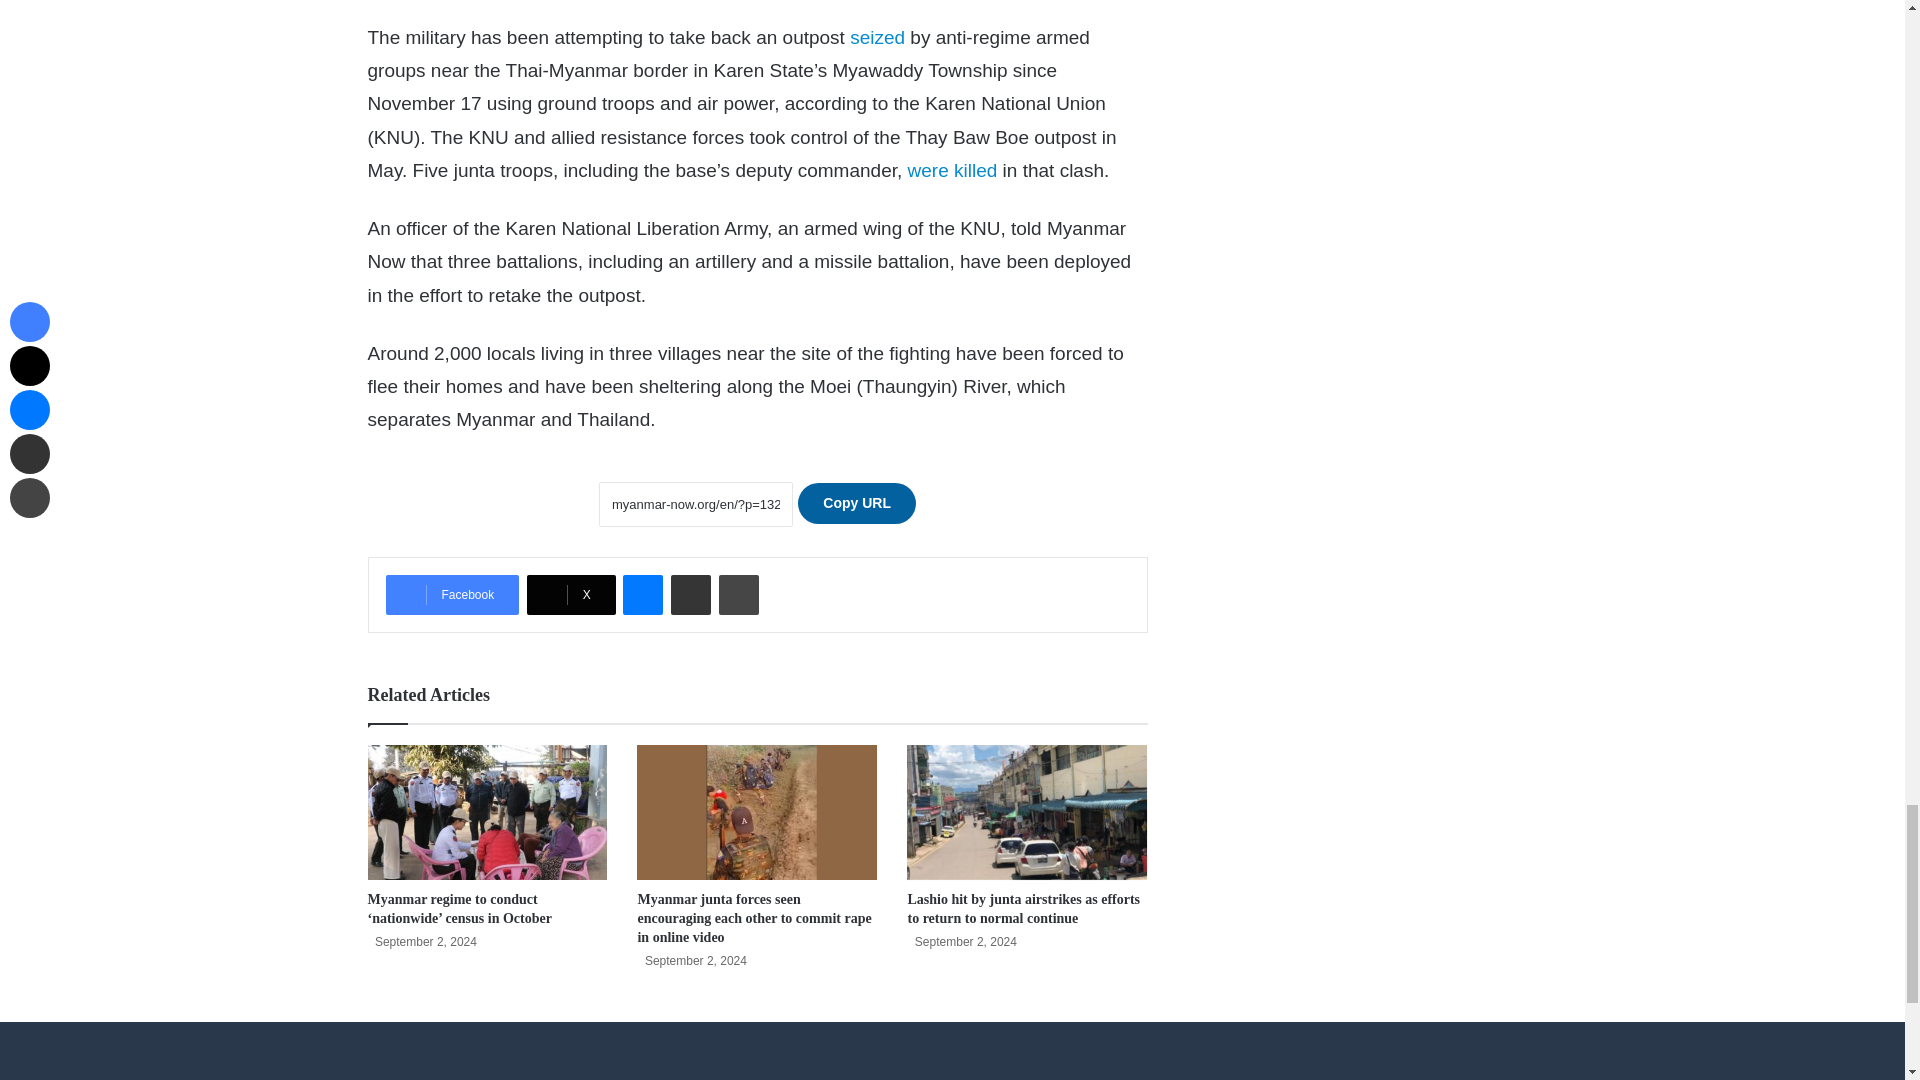  Describe the element at coordinates (690, 594) in the screenshot. I see `Share via Email` at that location.